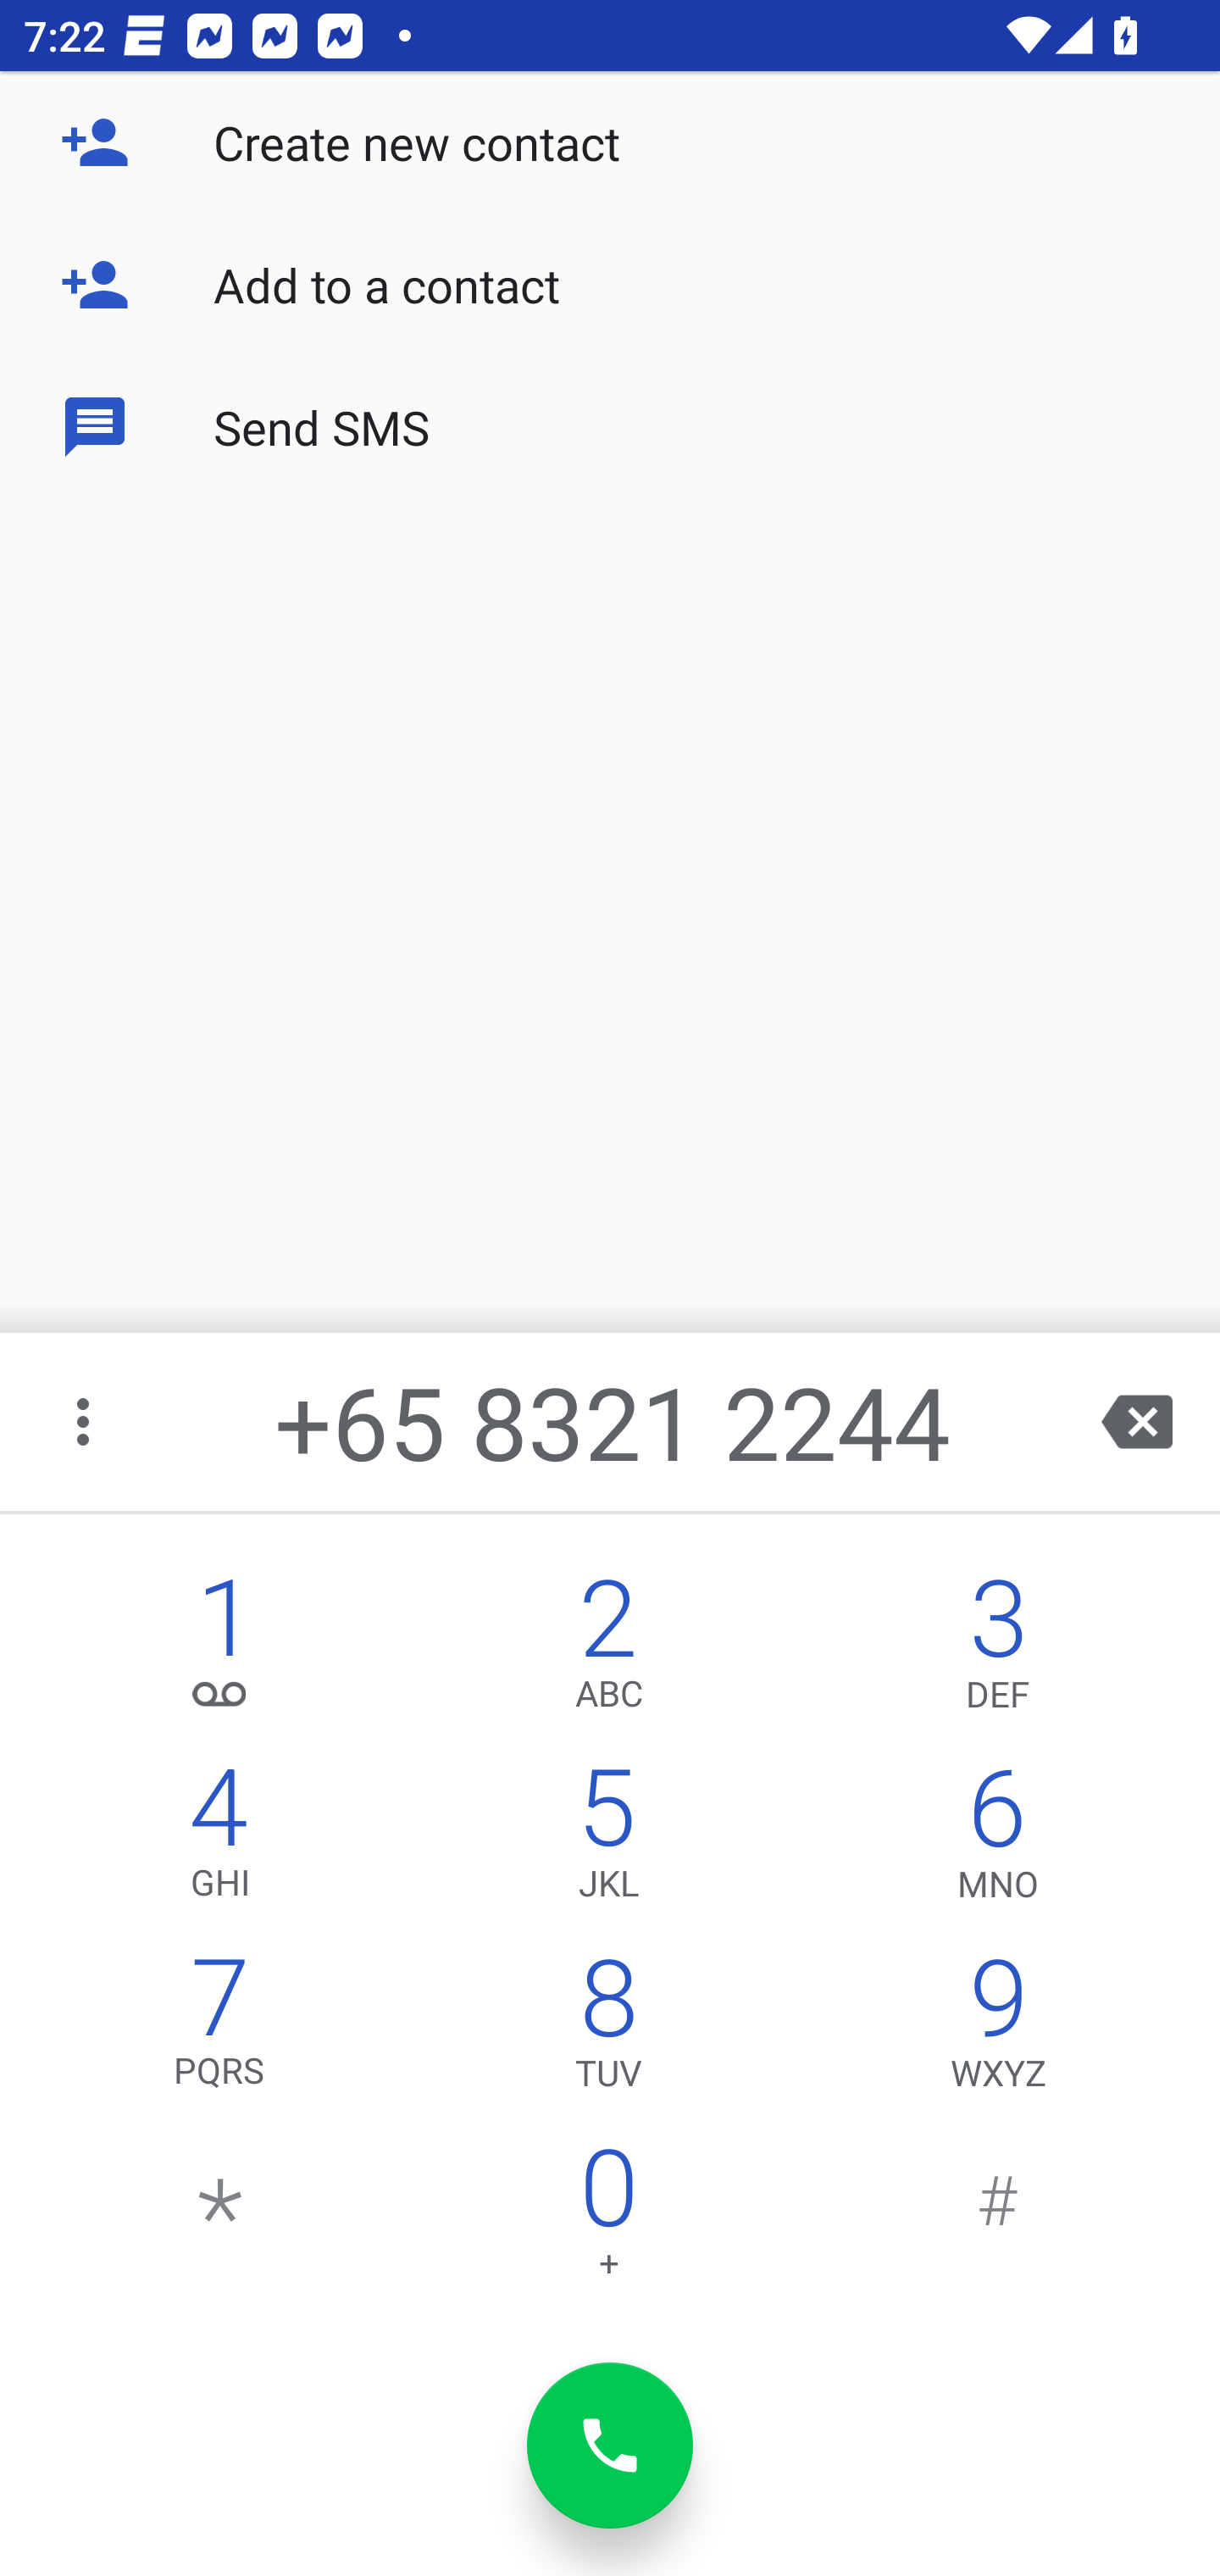 This screenshot has width=1220, height=2576. Describe the element at coordinates (608, 2030) in the screenshot. I see `8,TUV 8 TUV` at that location.